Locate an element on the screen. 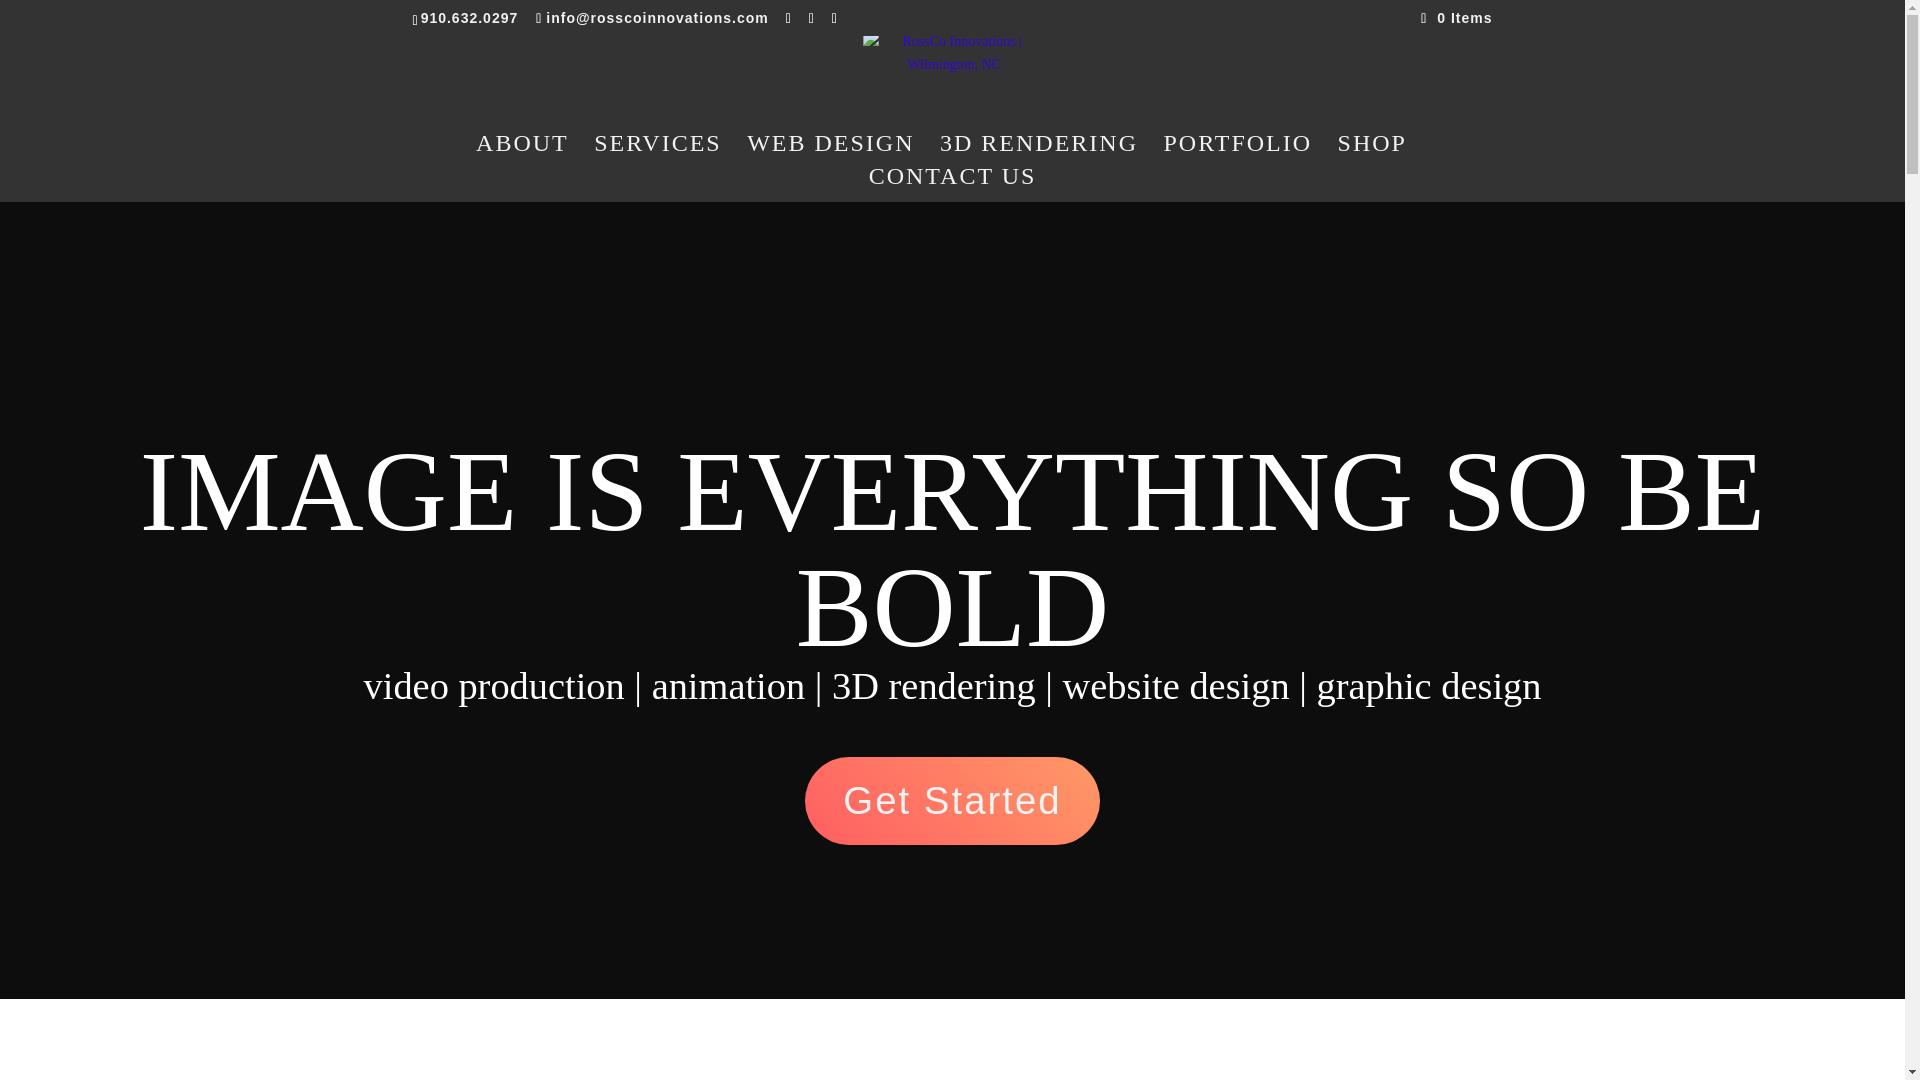 This screenshot has height=1080, width=1920. Get Started is located at coordinates (952, 800).